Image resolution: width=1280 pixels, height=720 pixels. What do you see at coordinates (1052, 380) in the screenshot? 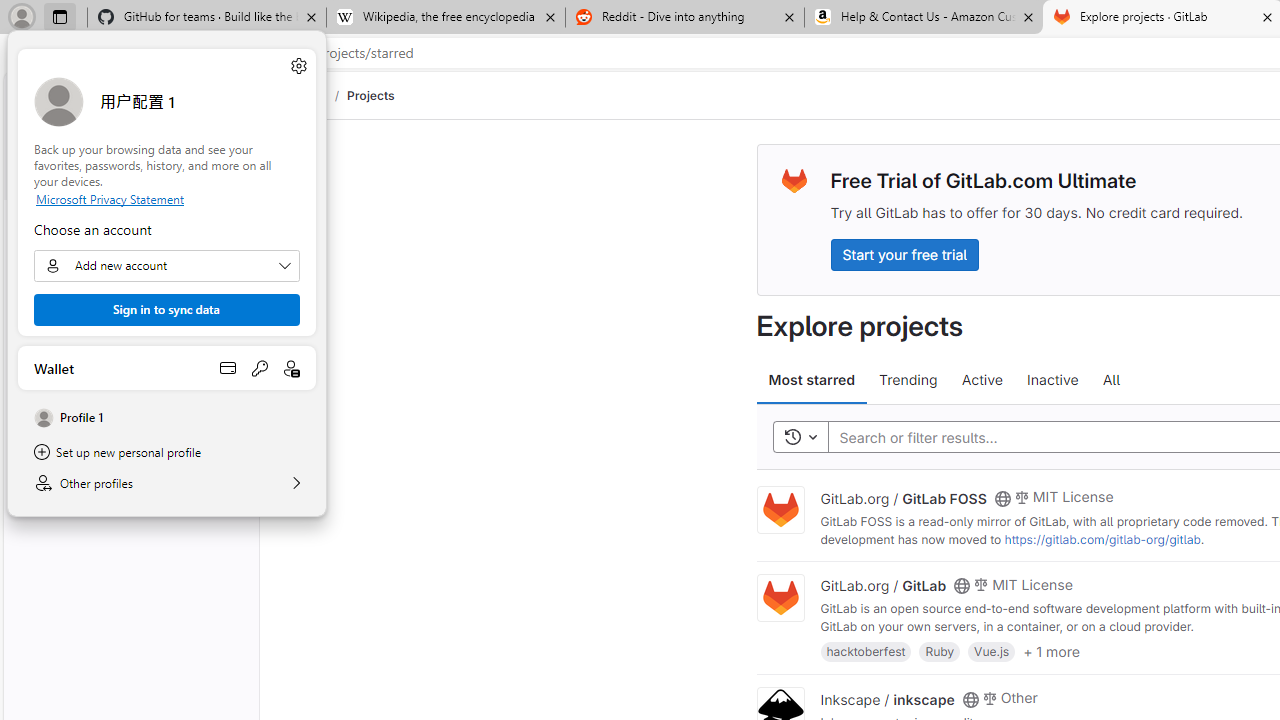
I see `Inactive` at bounding box center [1052, 380].